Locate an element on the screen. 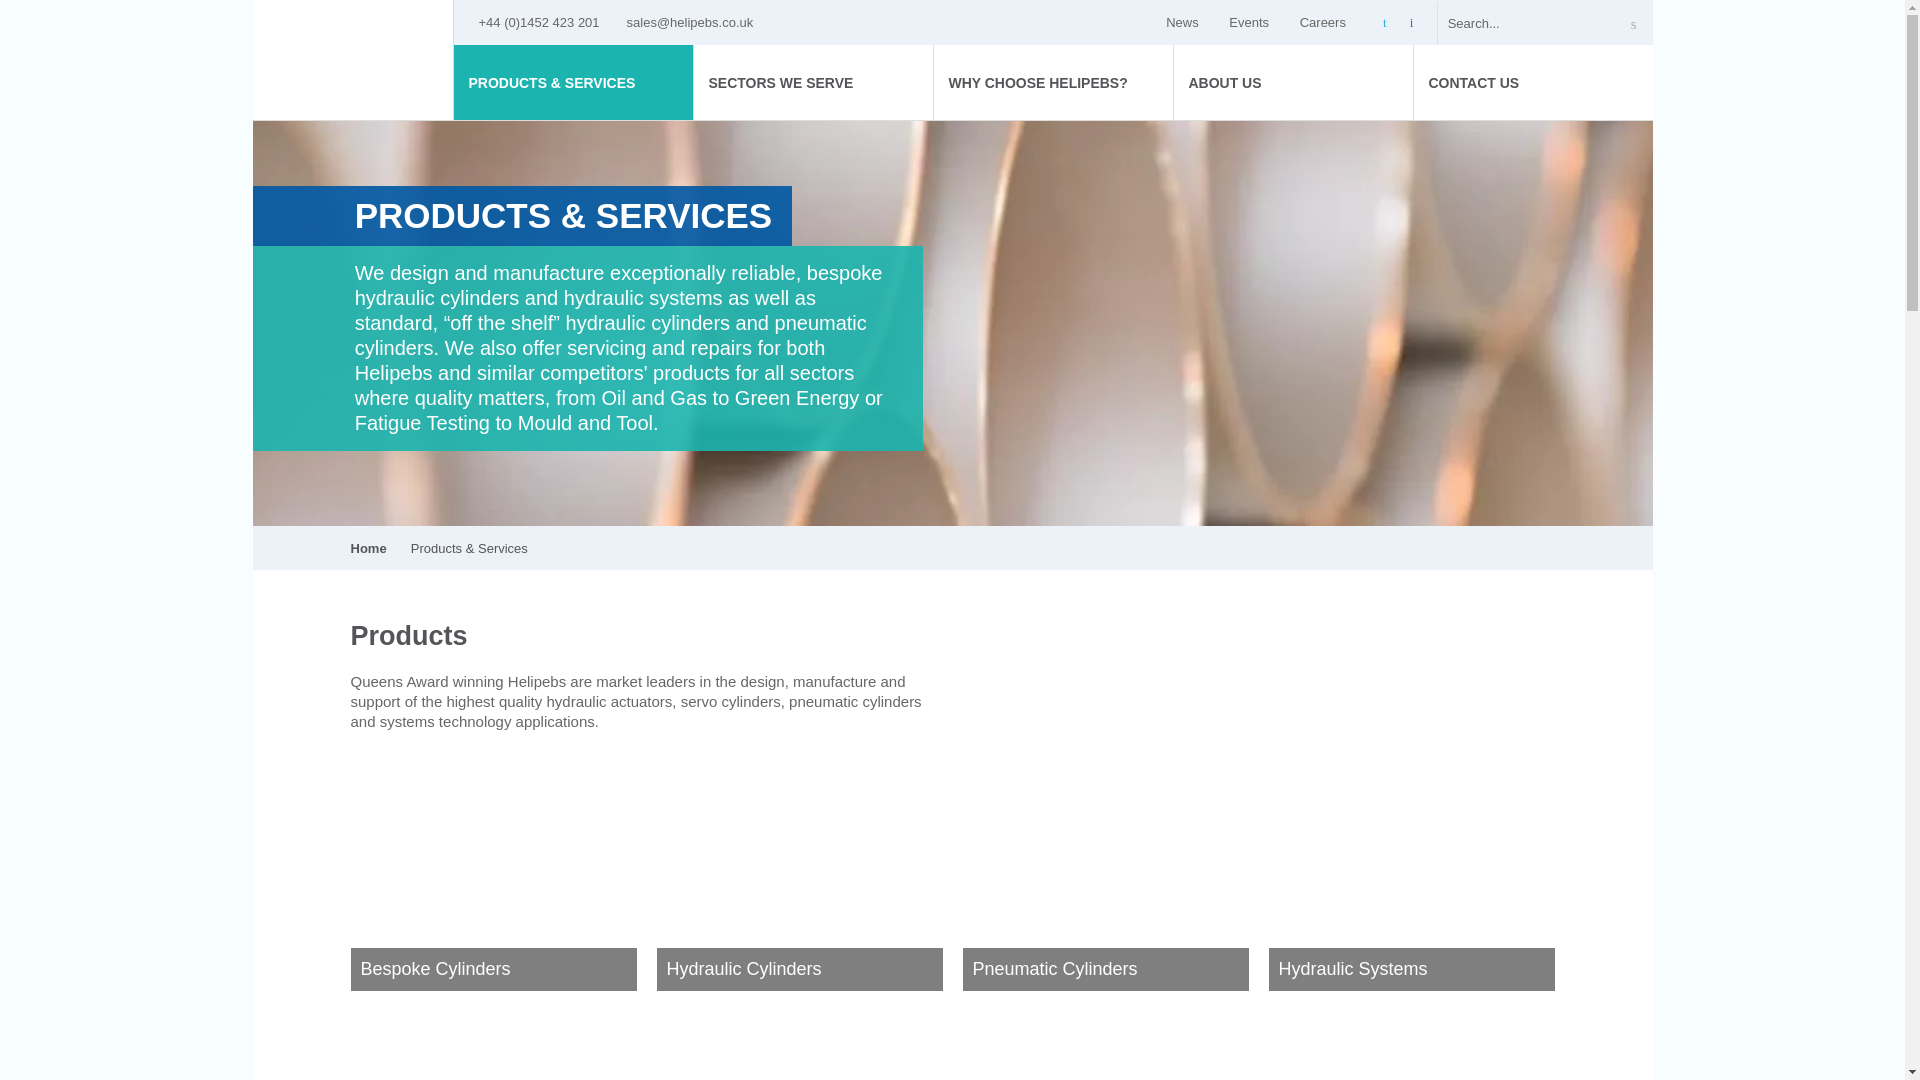 This screenshot has height=1080, width=1920. News is located at coordinates (1185, 22).